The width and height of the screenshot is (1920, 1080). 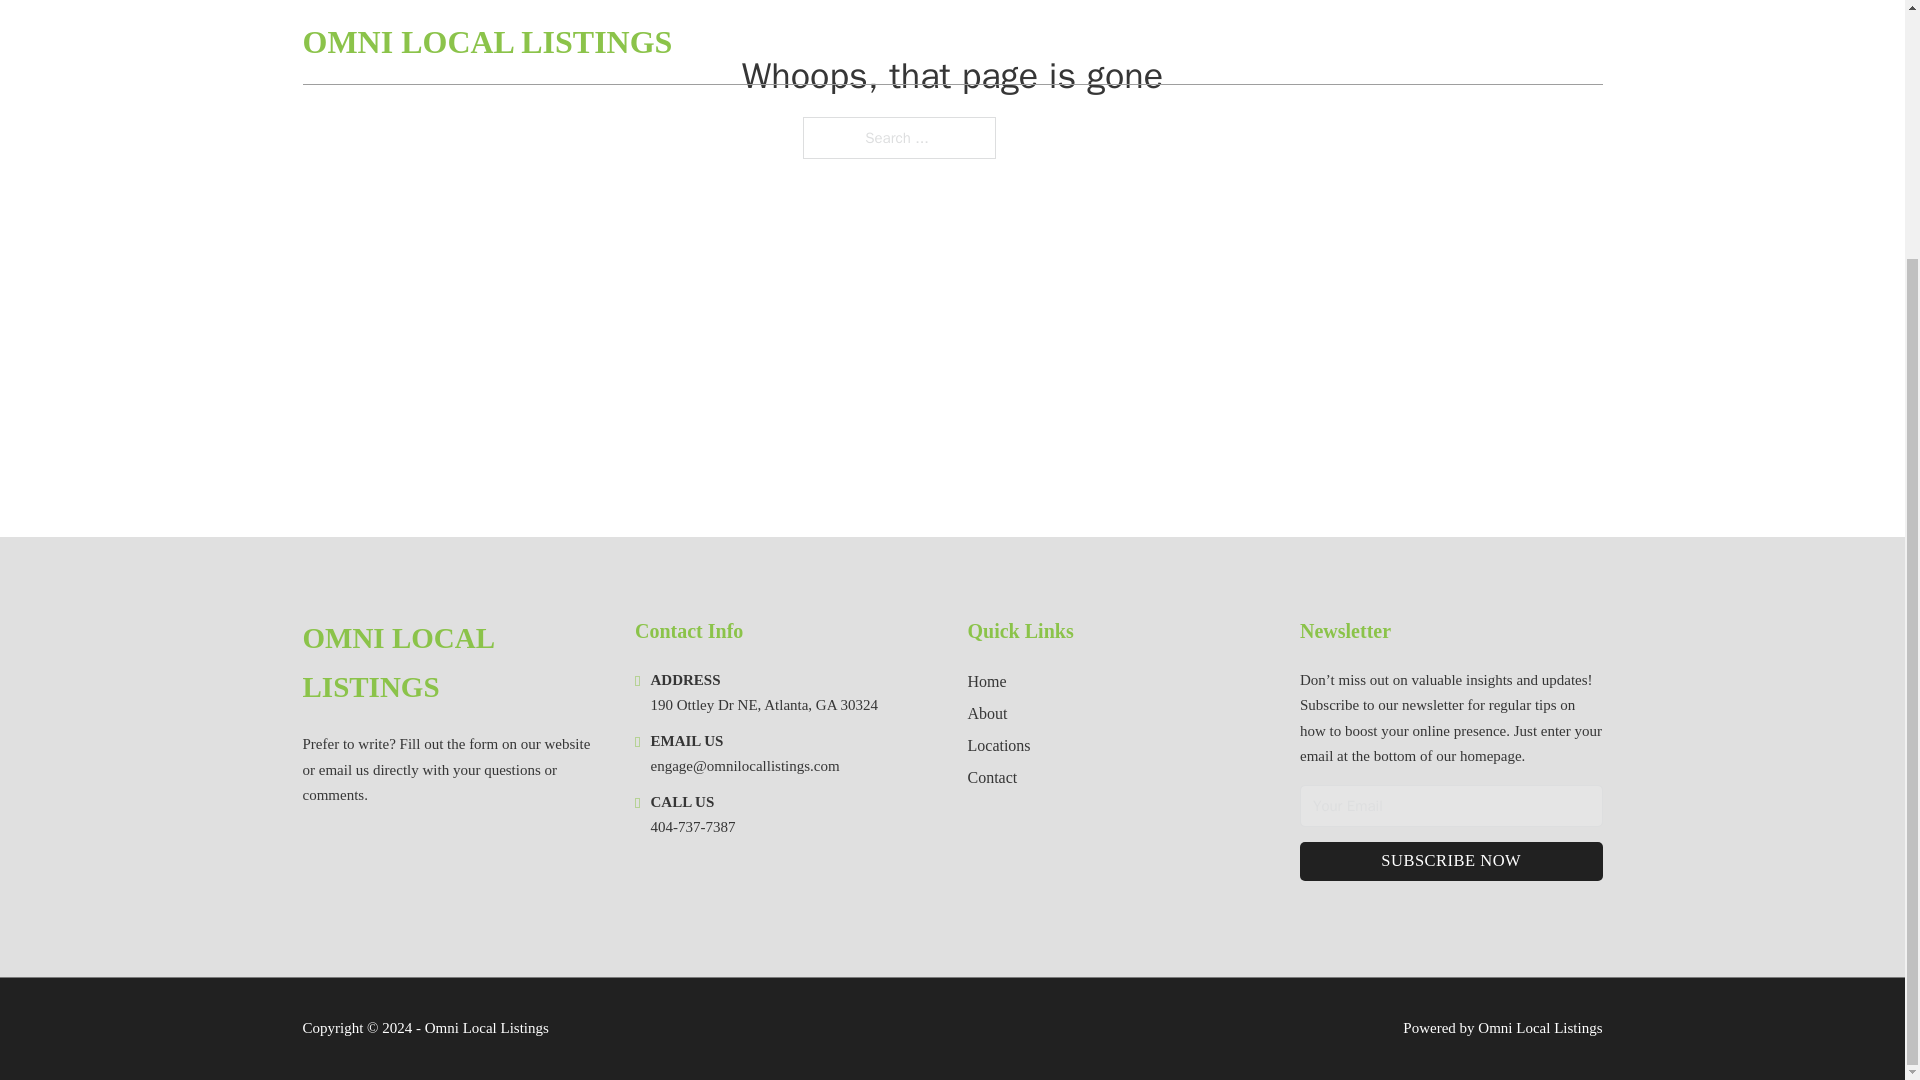 What do you see at coordinates (988, 712) in the screenshot?
I see `About` at bounding box center [988, 712].